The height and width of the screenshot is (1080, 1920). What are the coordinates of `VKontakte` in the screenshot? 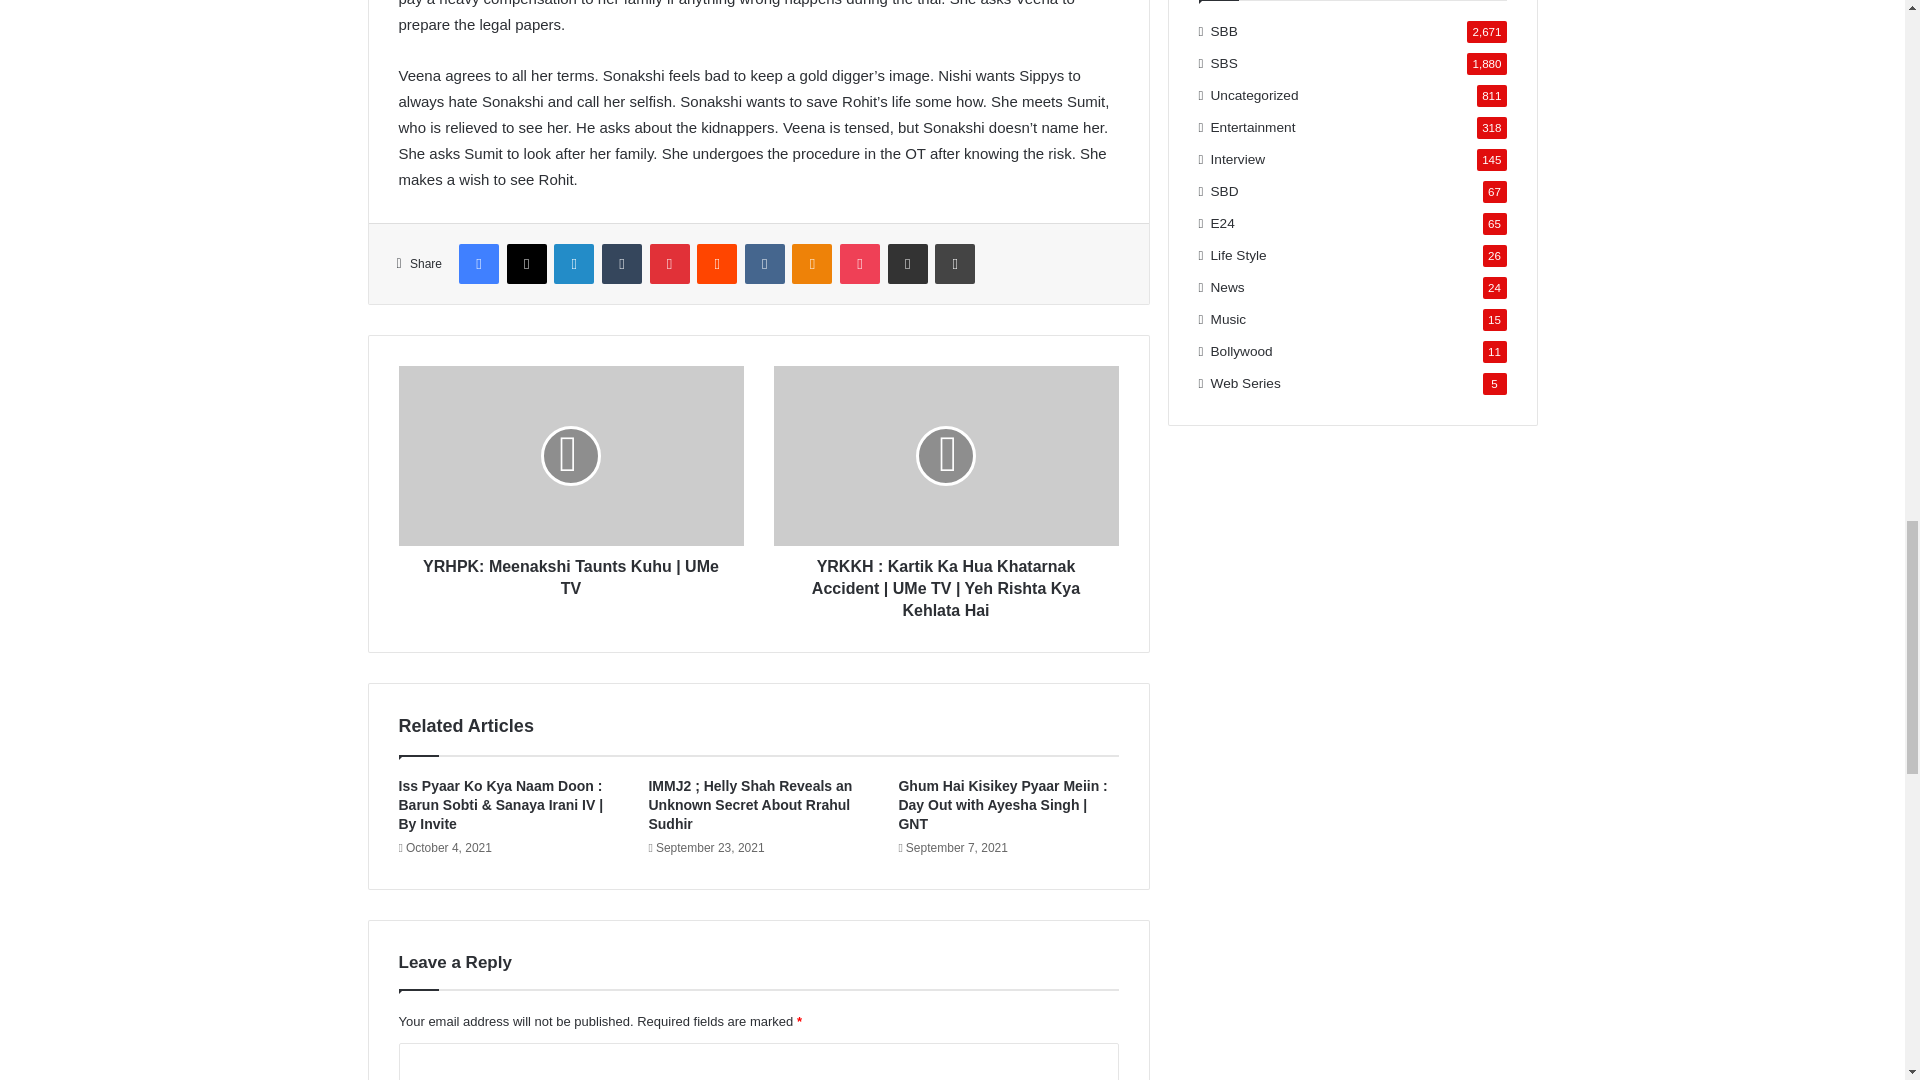 It's located at (764, 264).